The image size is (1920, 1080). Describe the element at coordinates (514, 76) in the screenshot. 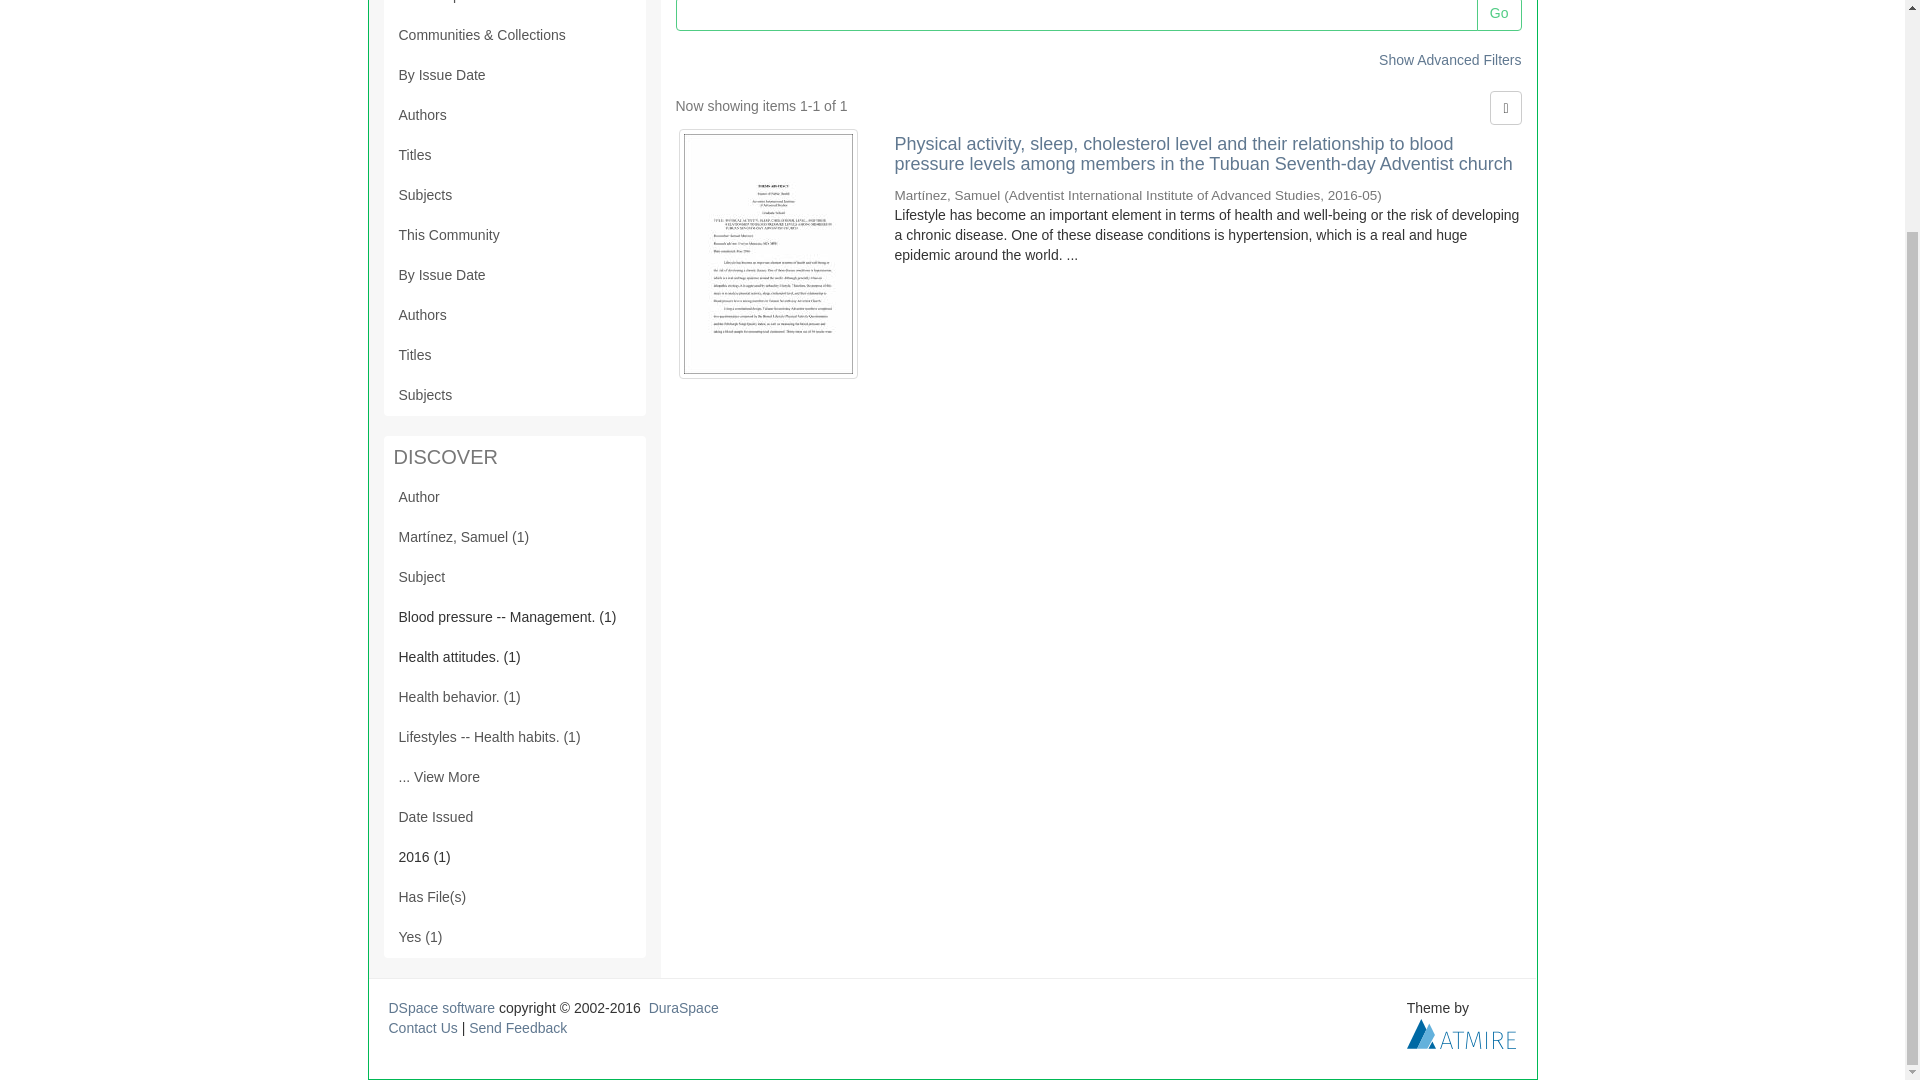

I see `By Issue Date` at that location.